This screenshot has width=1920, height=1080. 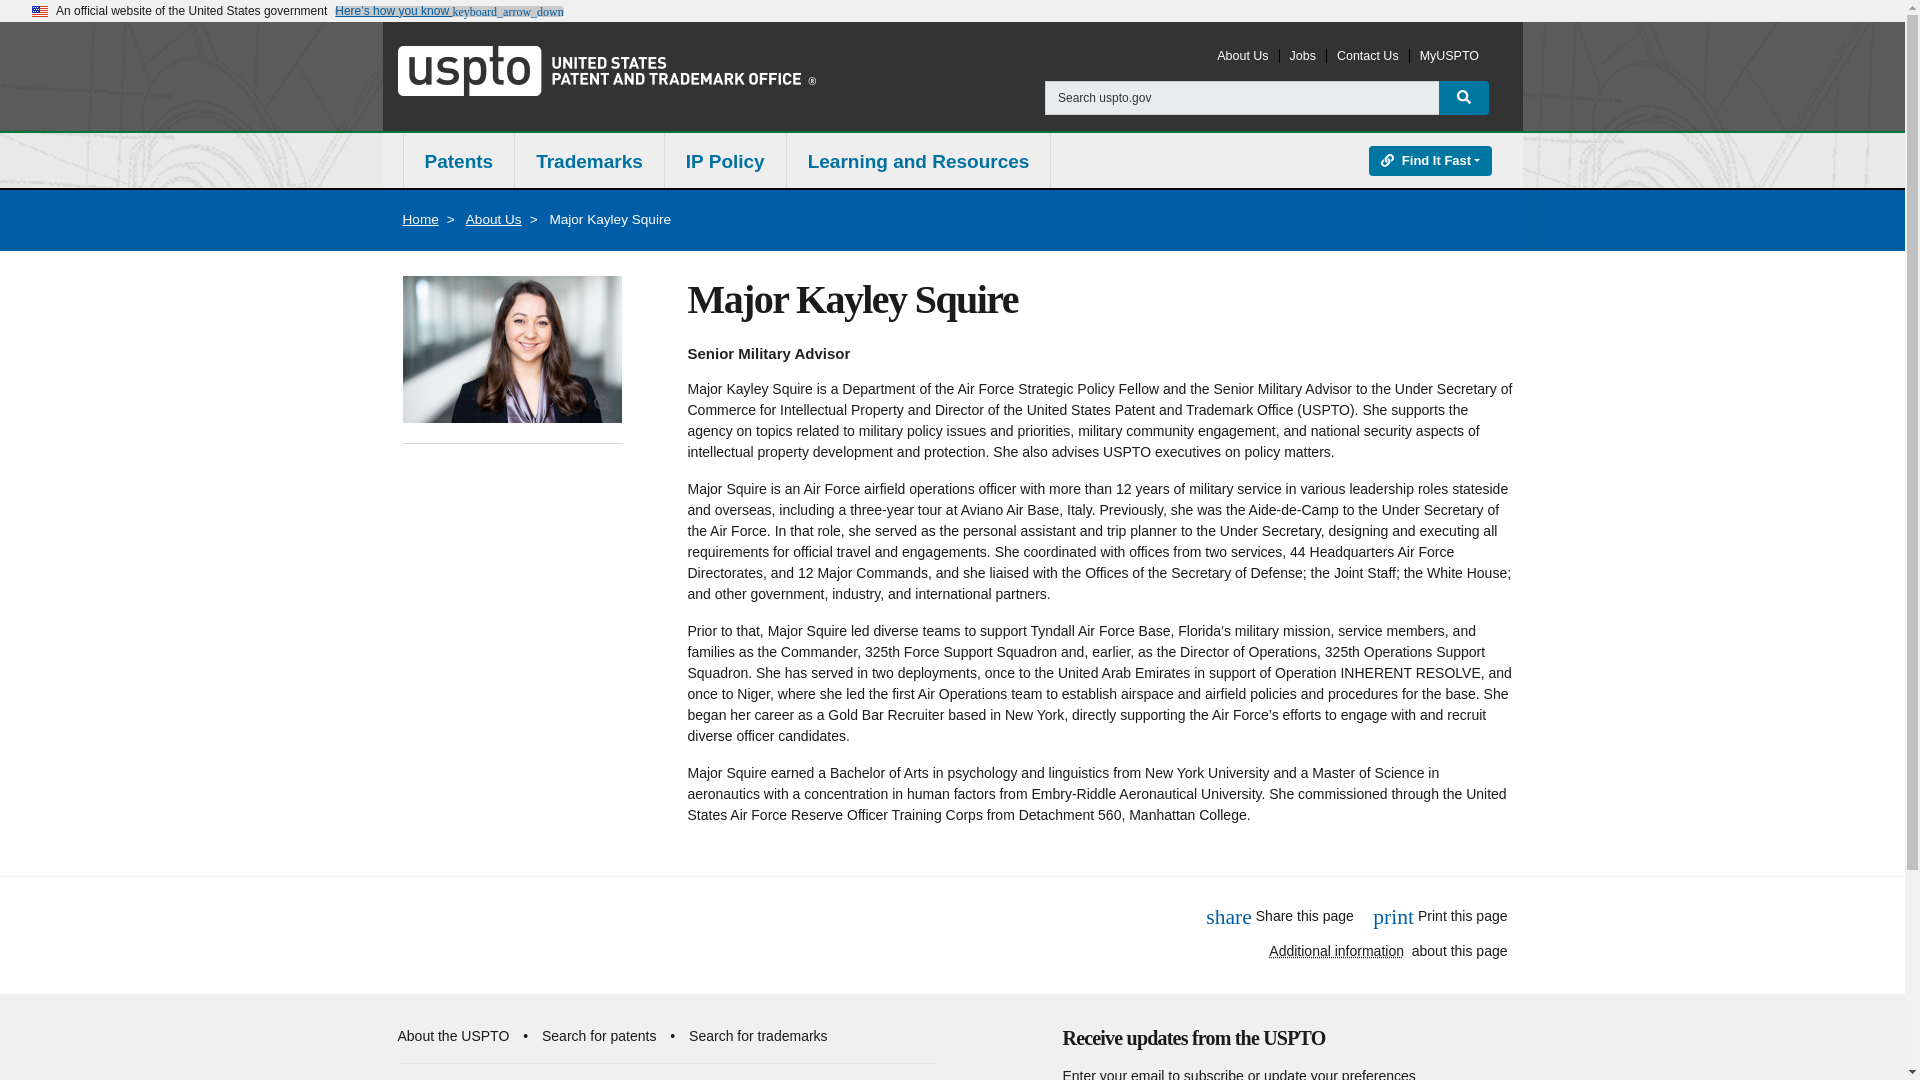 I want to click on Search, so click(x=1464, y=98).